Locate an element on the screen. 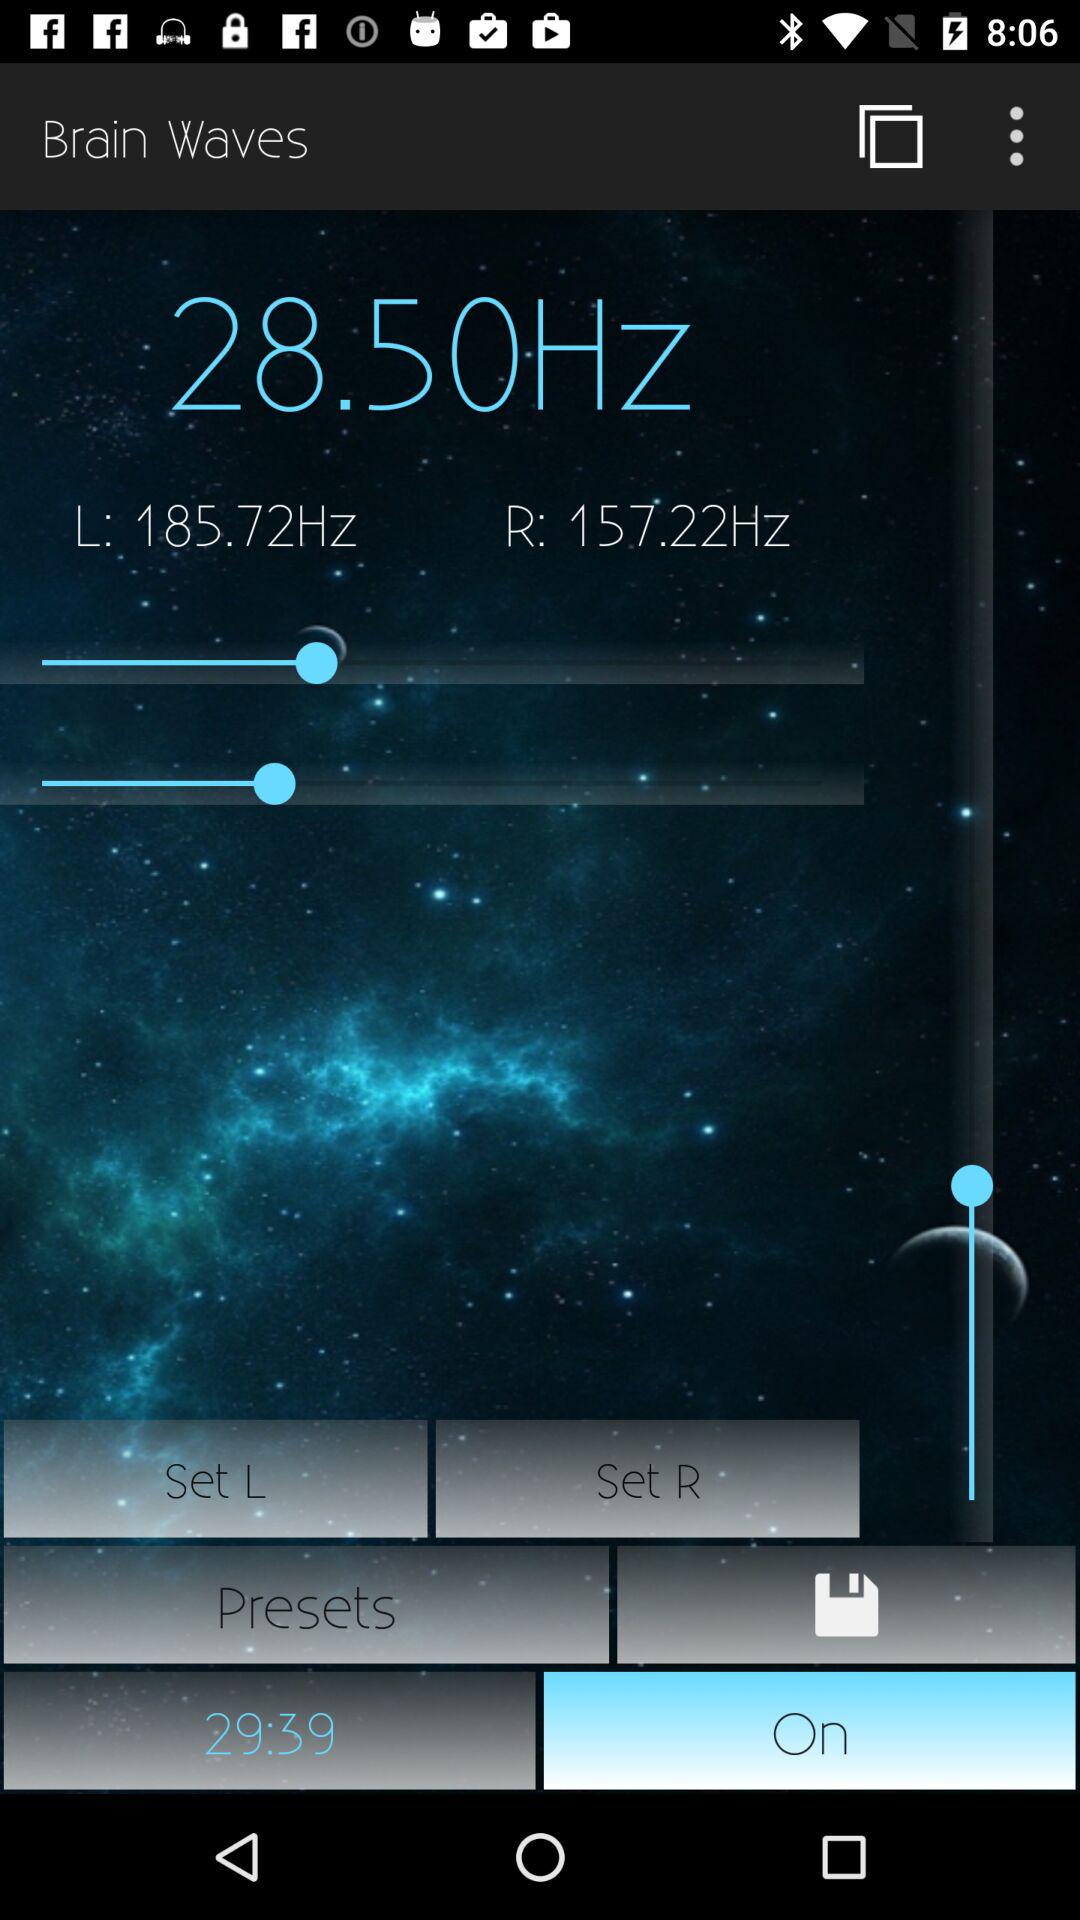 The height and width of the screenshot is (1920, 1080). page options is located at coordinates (1017, 136).